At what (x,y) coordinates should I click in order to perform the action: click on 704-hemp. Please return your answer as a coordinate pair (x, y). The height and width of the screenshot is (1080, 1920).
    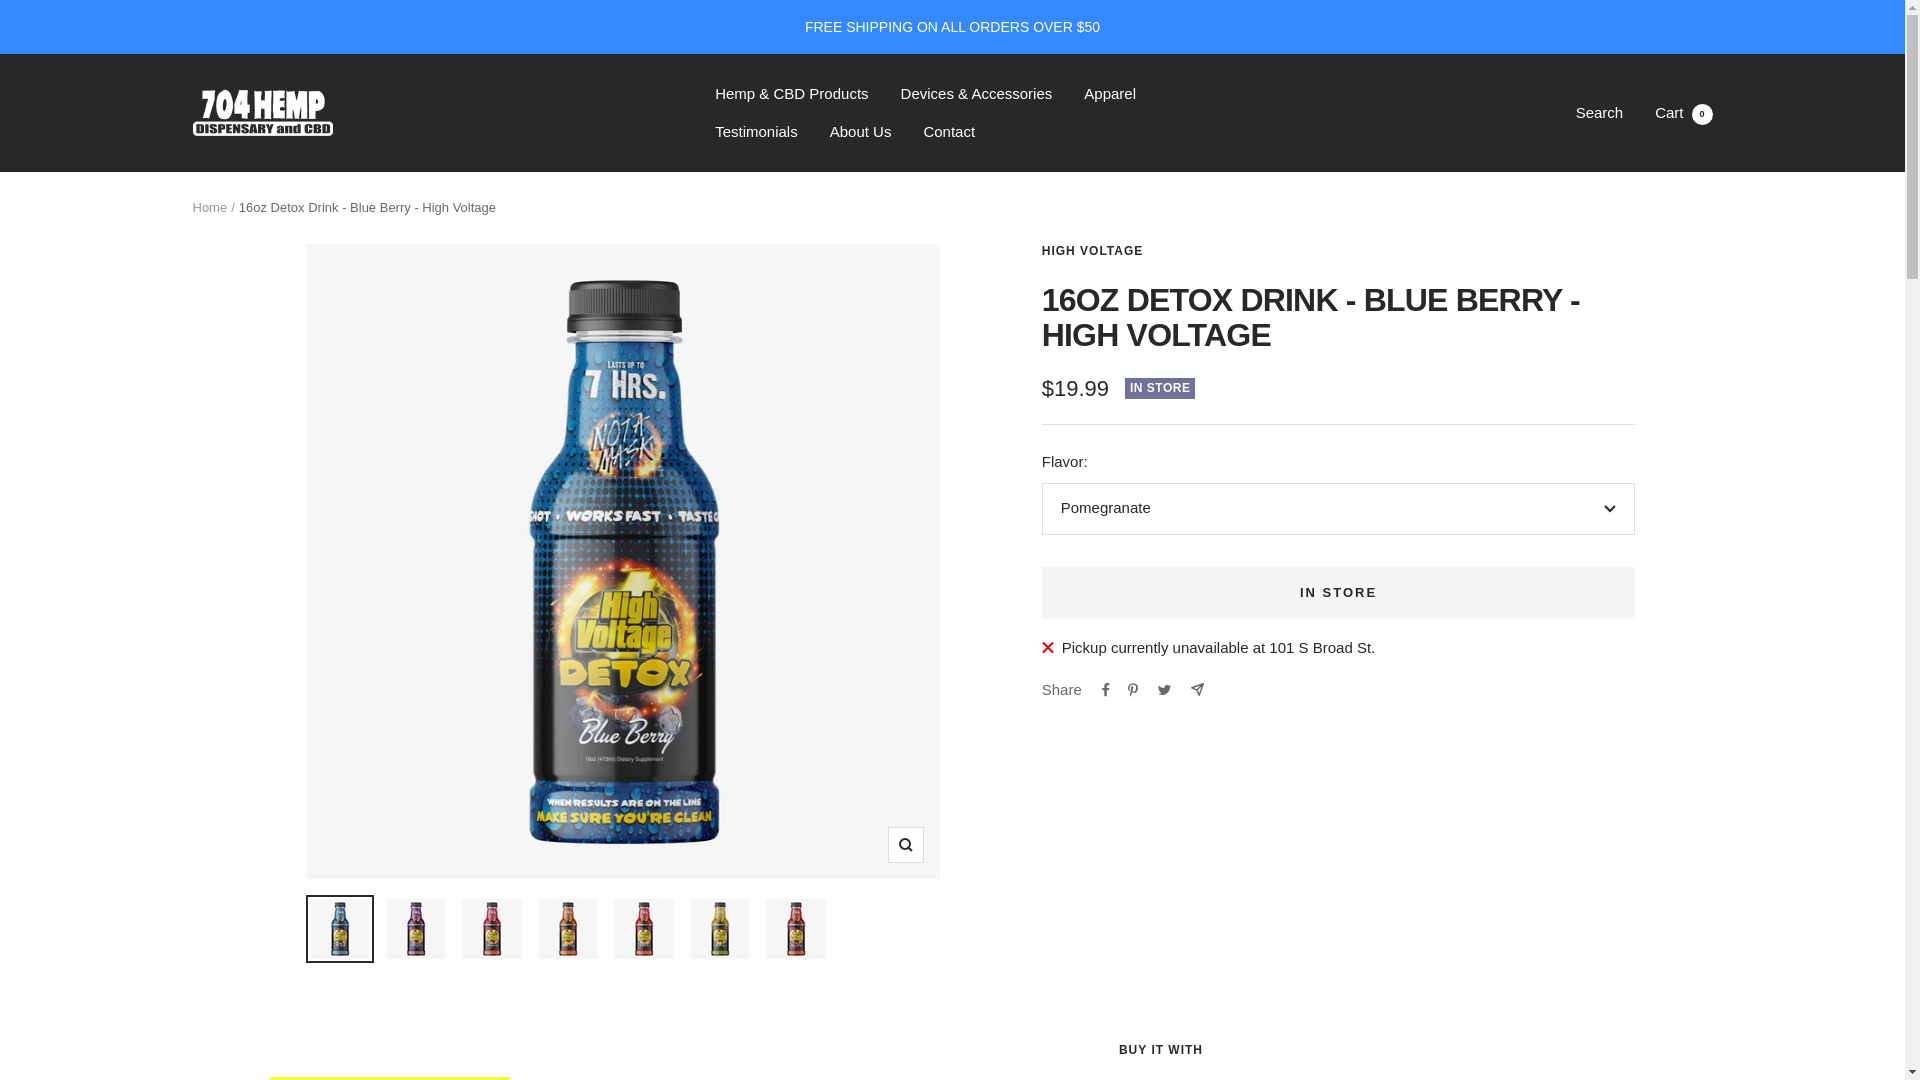
    Looking at the image, I should click on (905, 844).